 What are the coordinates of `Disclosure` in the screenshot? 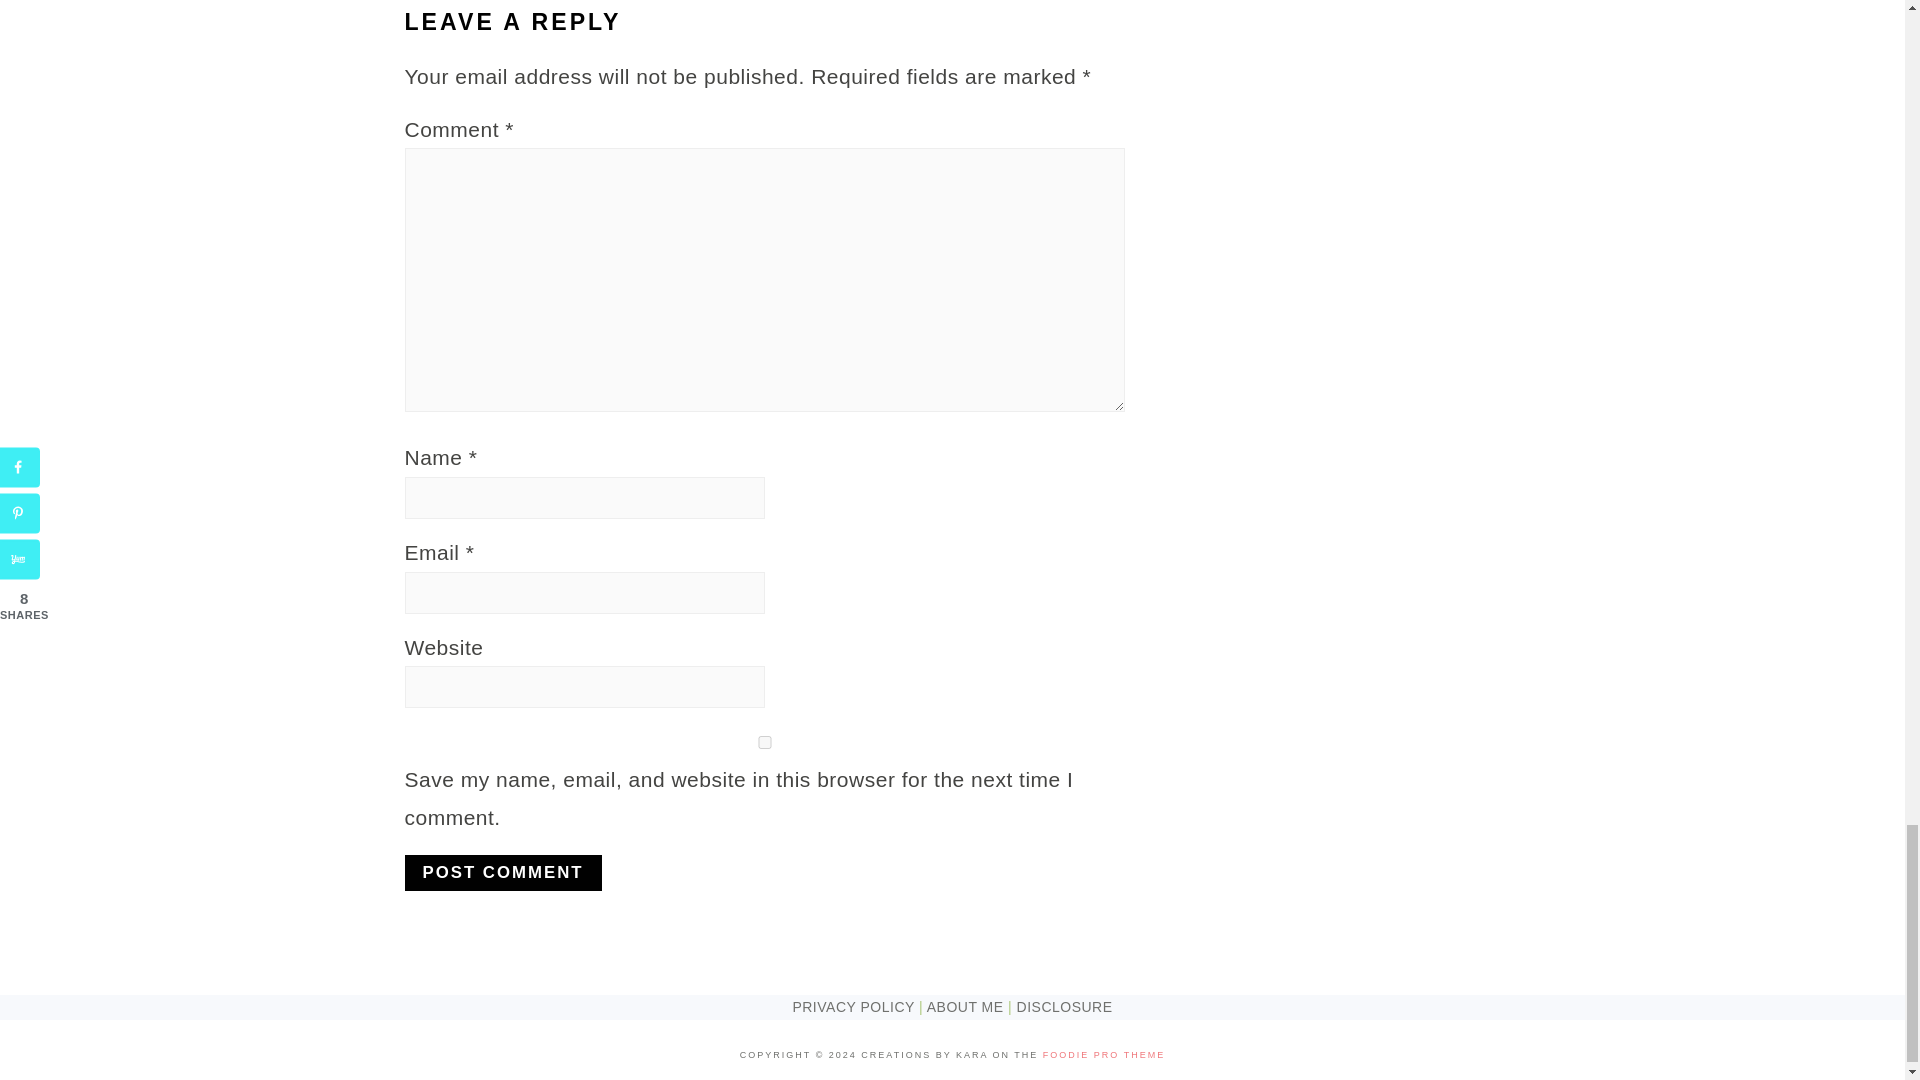 It's located at (1065, 1007).